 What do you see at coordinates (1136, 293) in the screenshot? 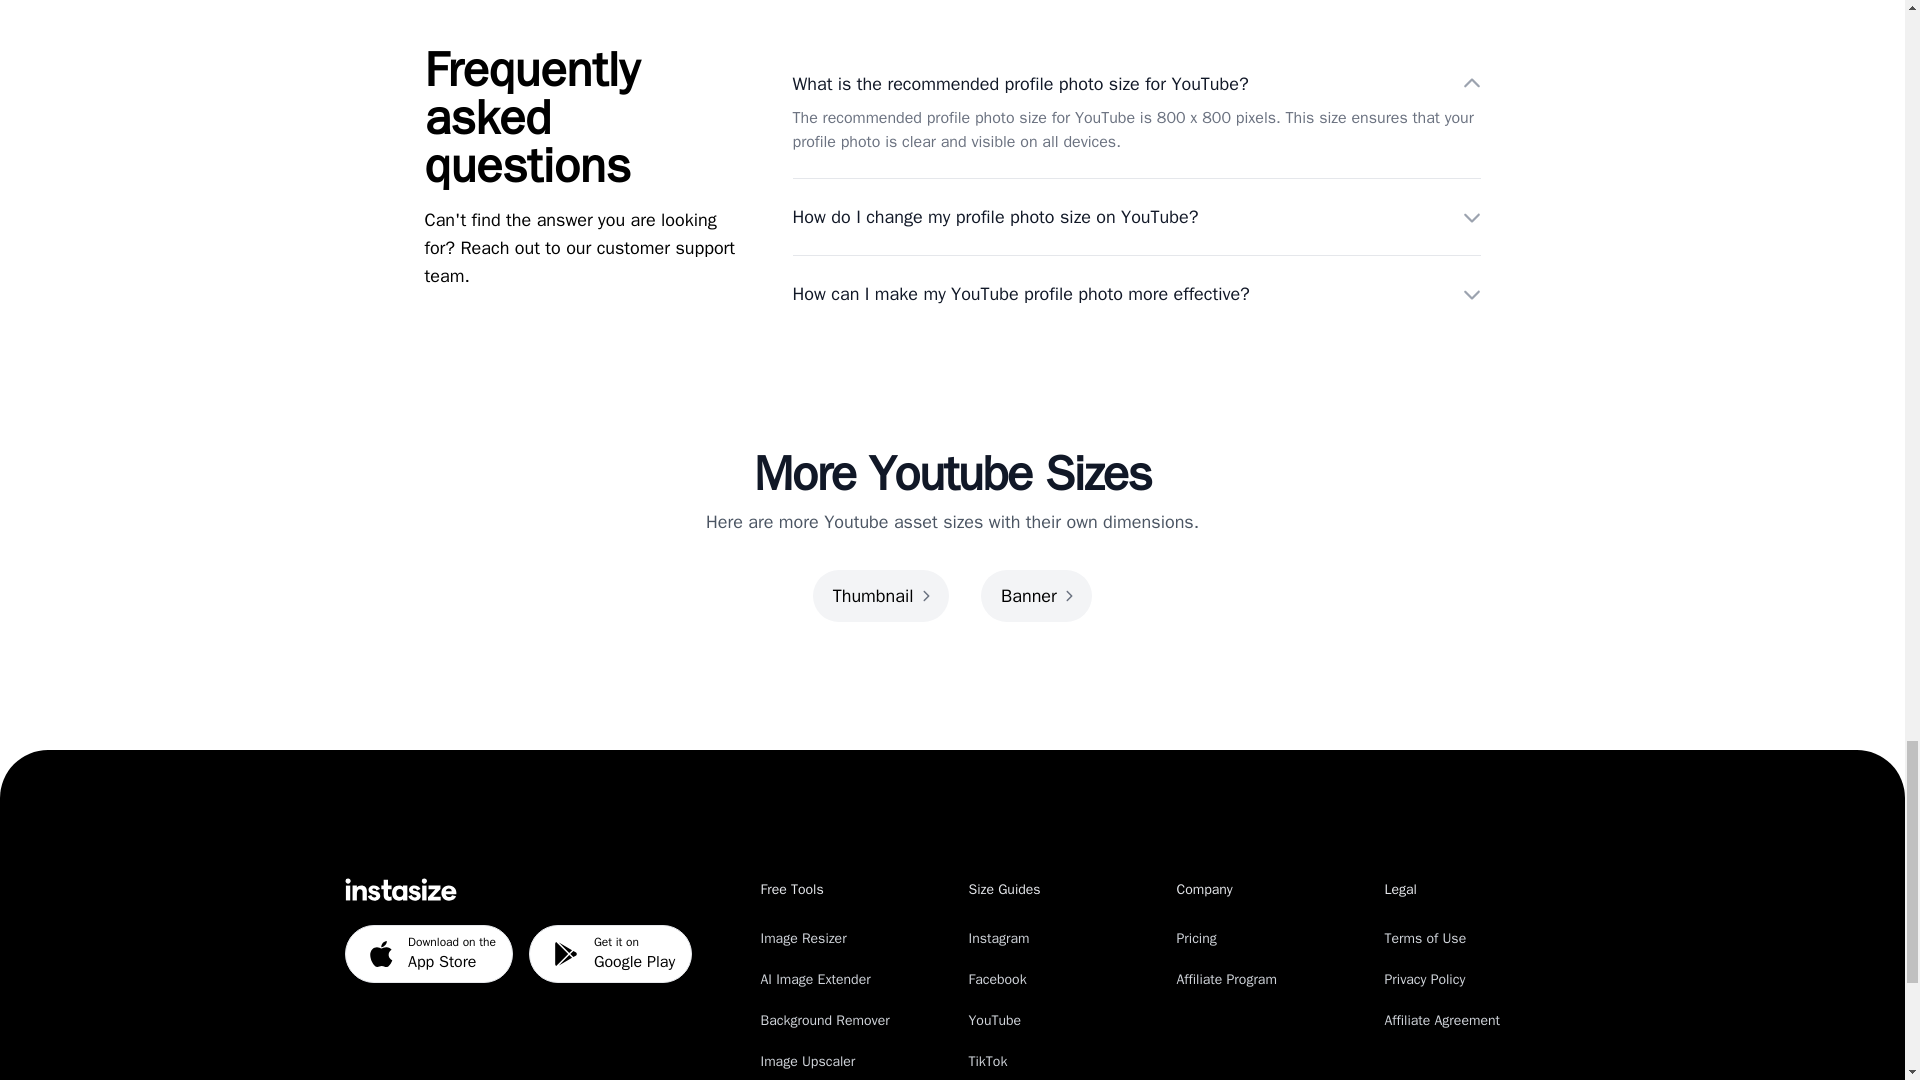
I see `Terms of Use` at bounding box center [1136, 293].